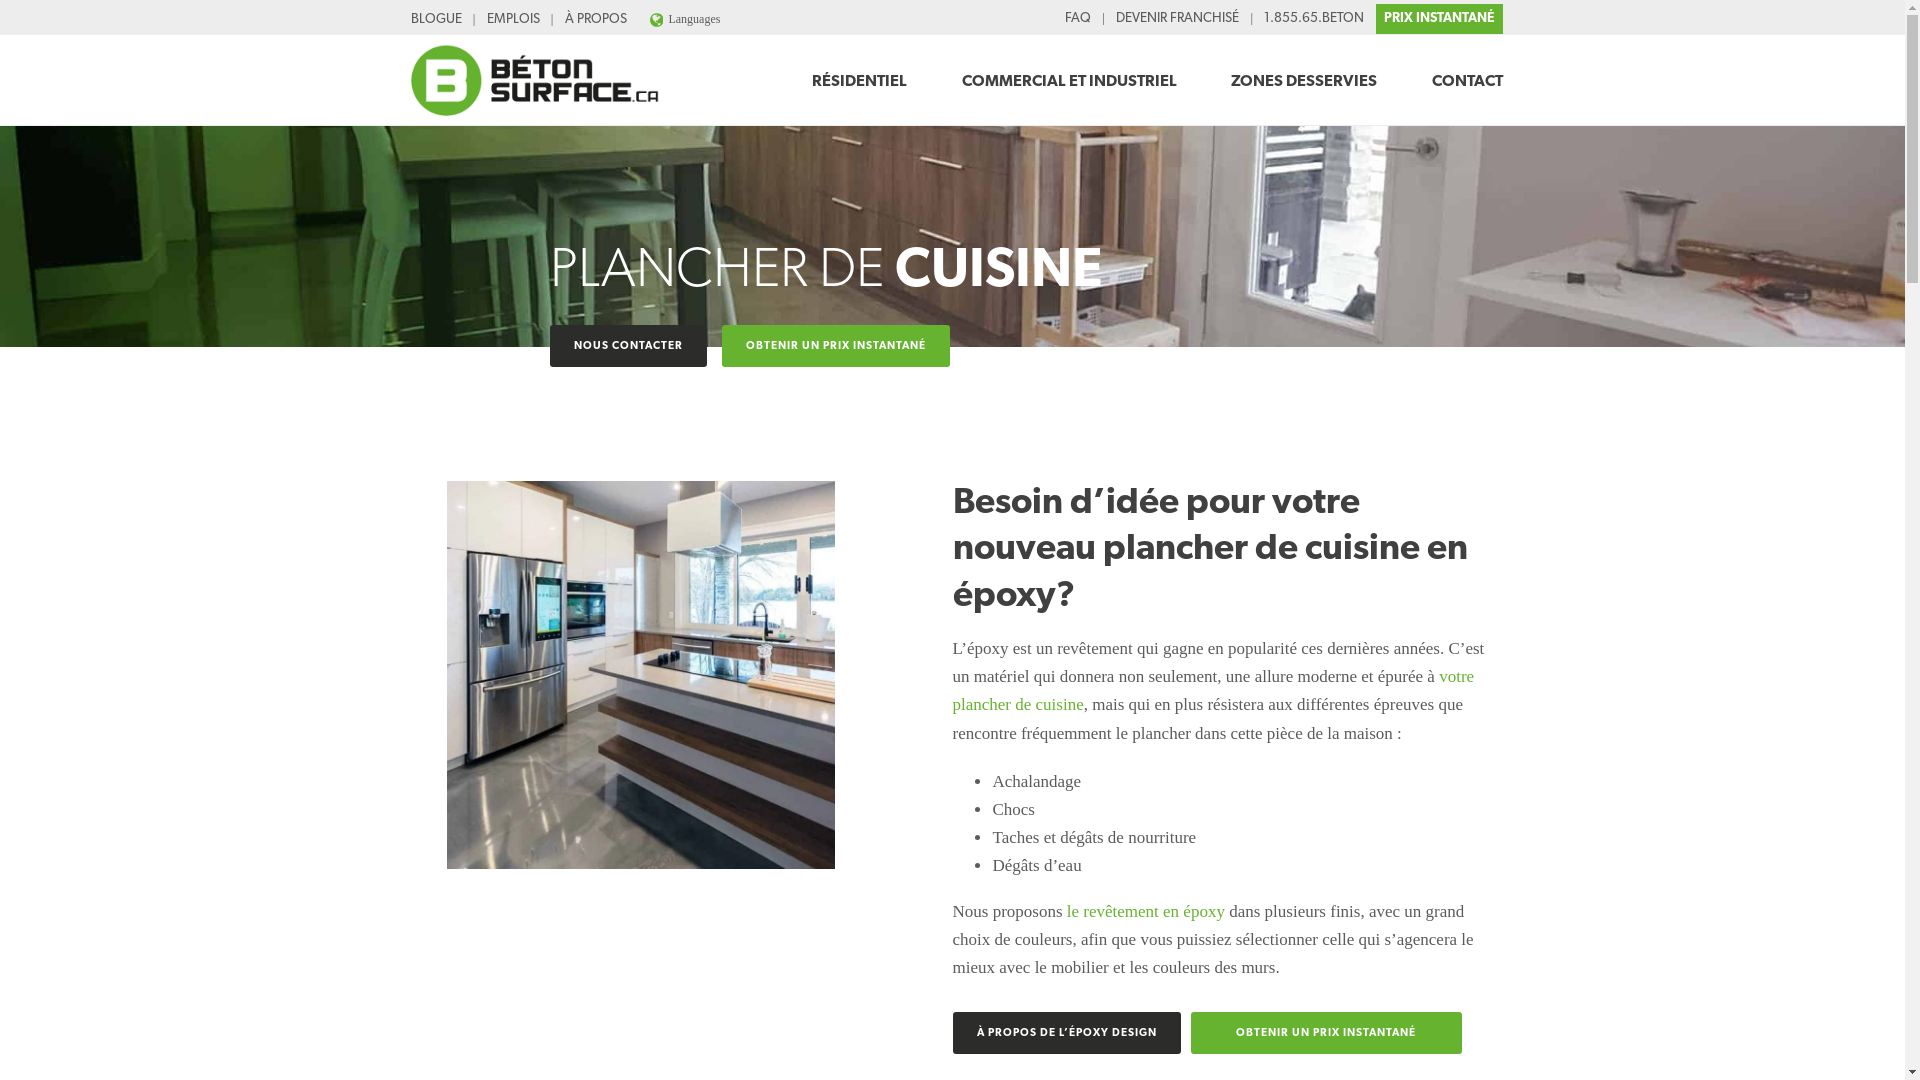 Image resolution: width=1920 pixels, height=1080 pixels. Describe the element at coordinates (640, 674) in the screenshot. I see `b-protek_1x1_2` at that location.